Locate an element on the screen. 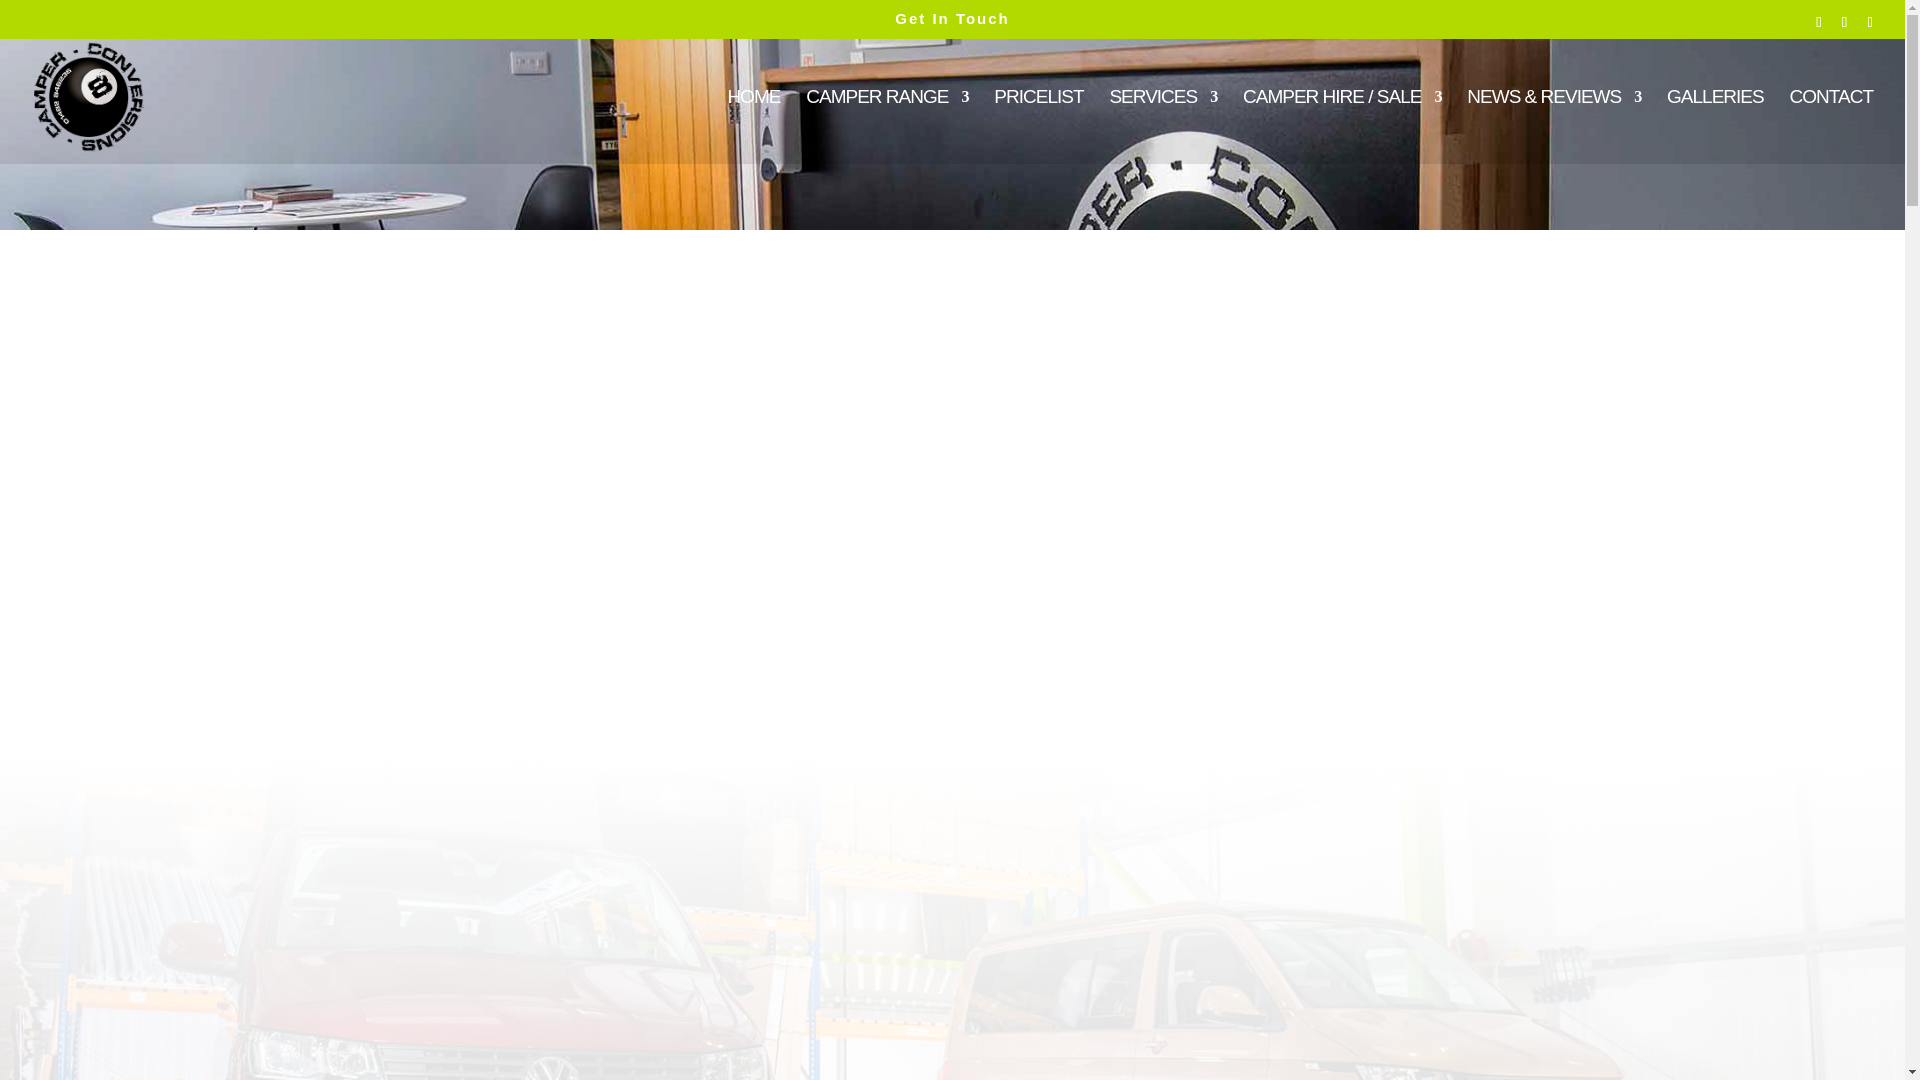 The image size is (1920, 1080). SERVICES is located at coordinates (1163, 126).